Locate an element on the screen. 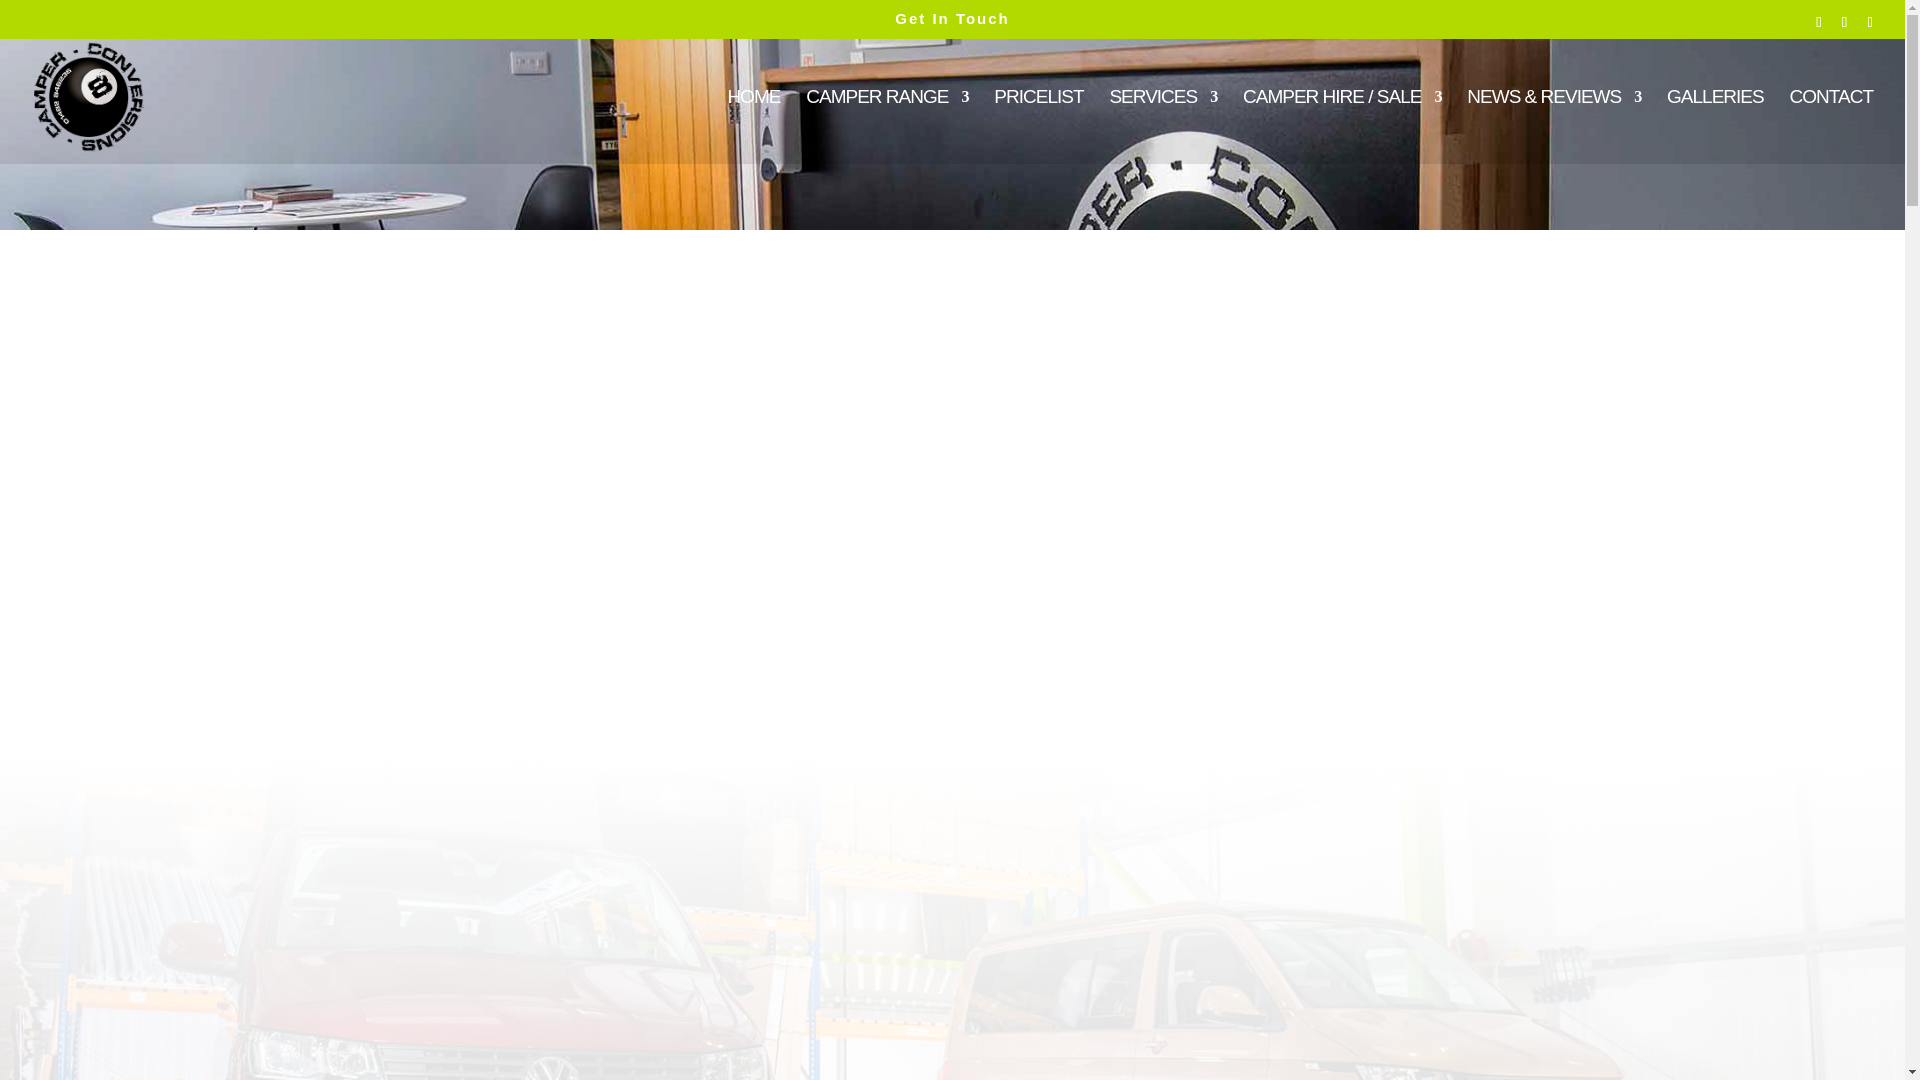 The image size is (1920, 1080). SERVICES is located at coordinates (1163, 126).